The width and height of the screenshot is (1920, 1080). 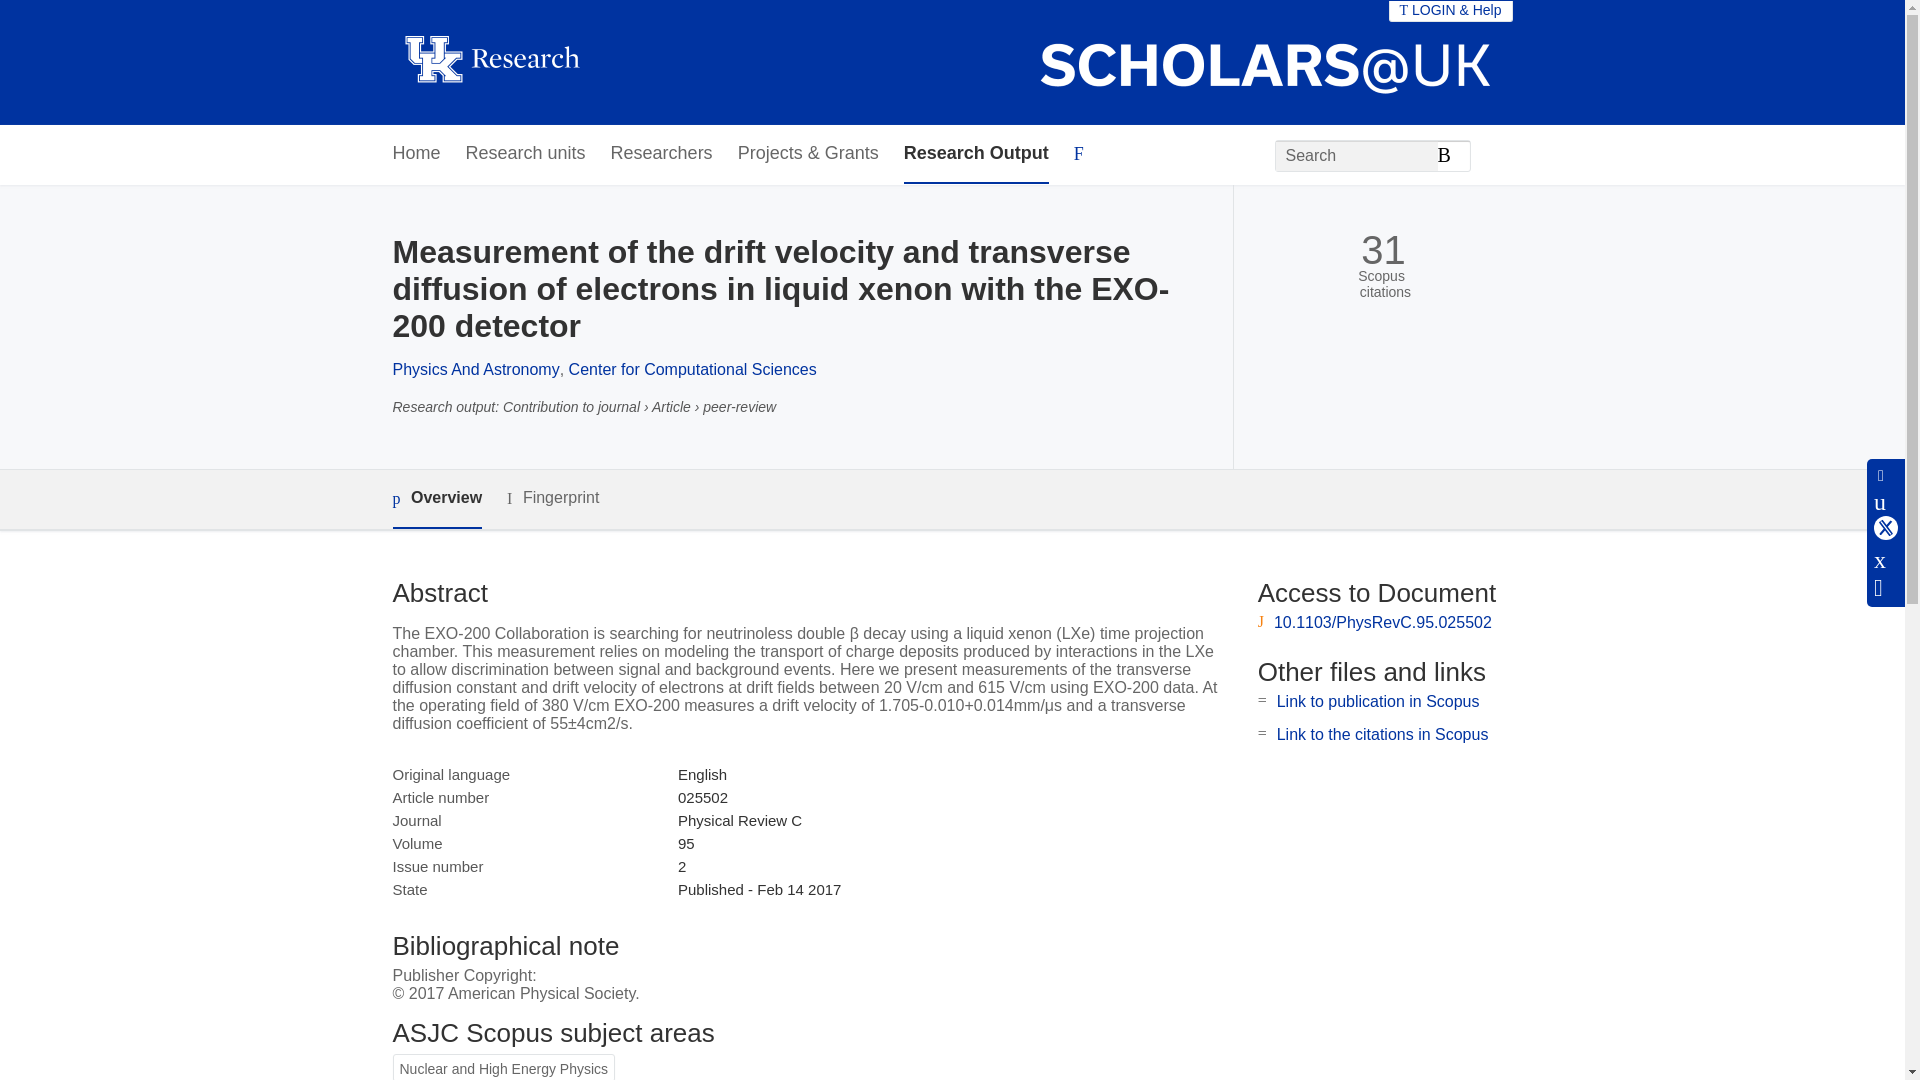 What do you see at coordinates (1378, 701) in the screenshot?
I see `Link to publication in Scopus` at bounding box center [1378, 701].